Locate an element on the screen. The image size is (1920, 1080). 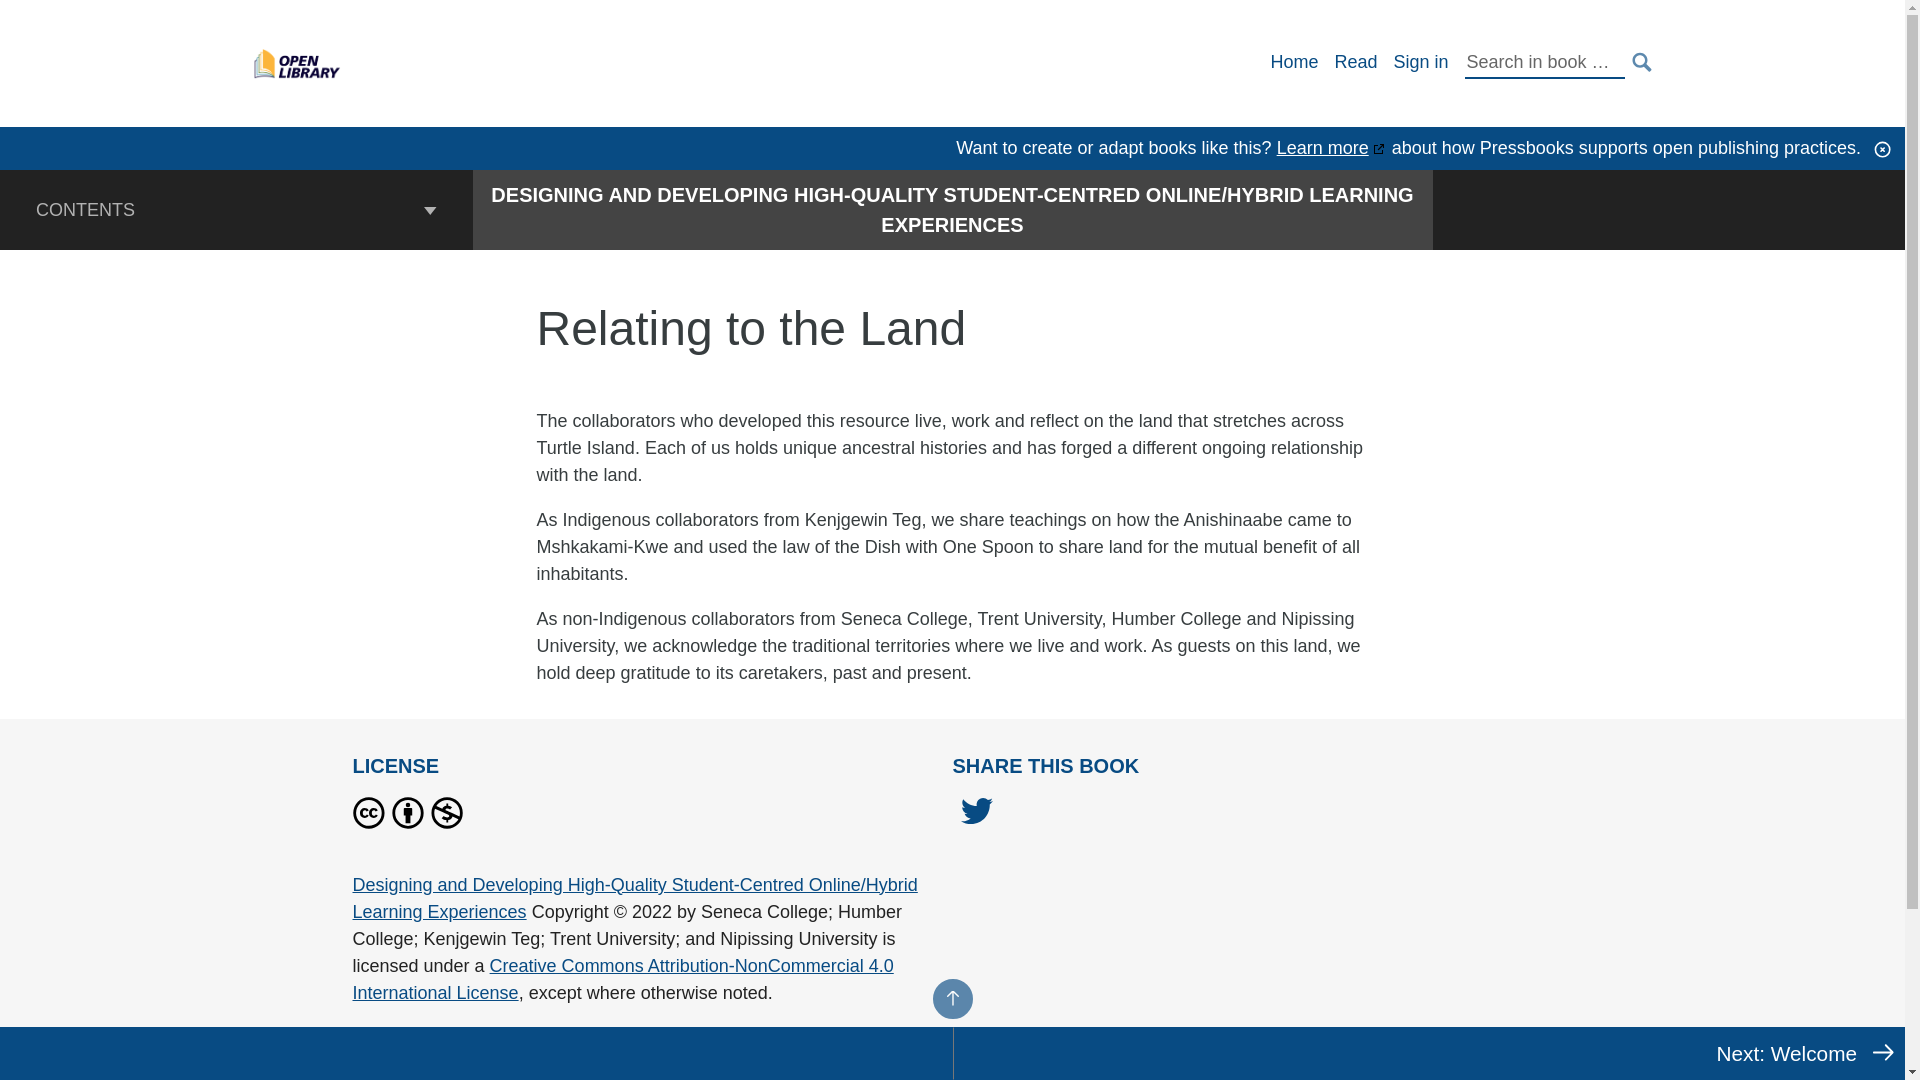
CONTENTS is located at coordinates (236, 209).